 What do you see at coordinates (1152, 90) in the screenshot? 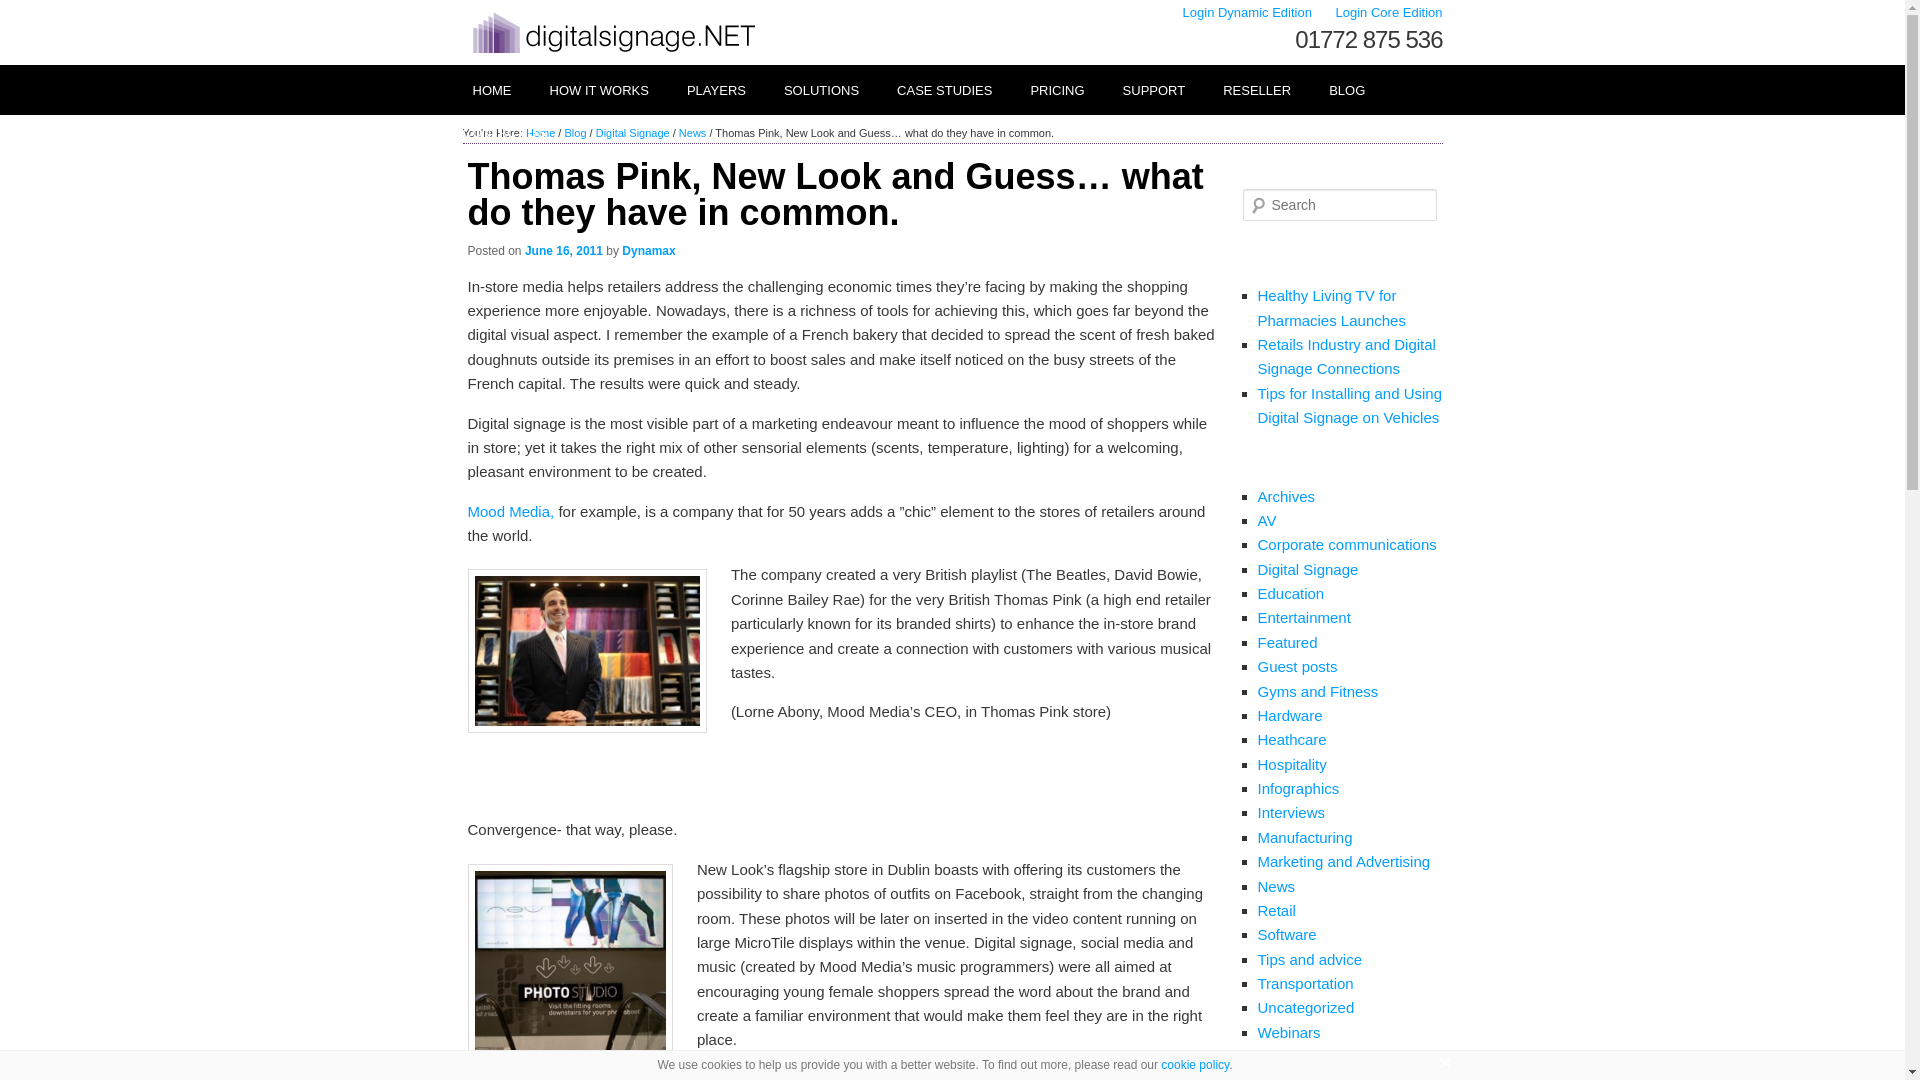
I see `SUPPORT` at bounding box center [1152, 90].